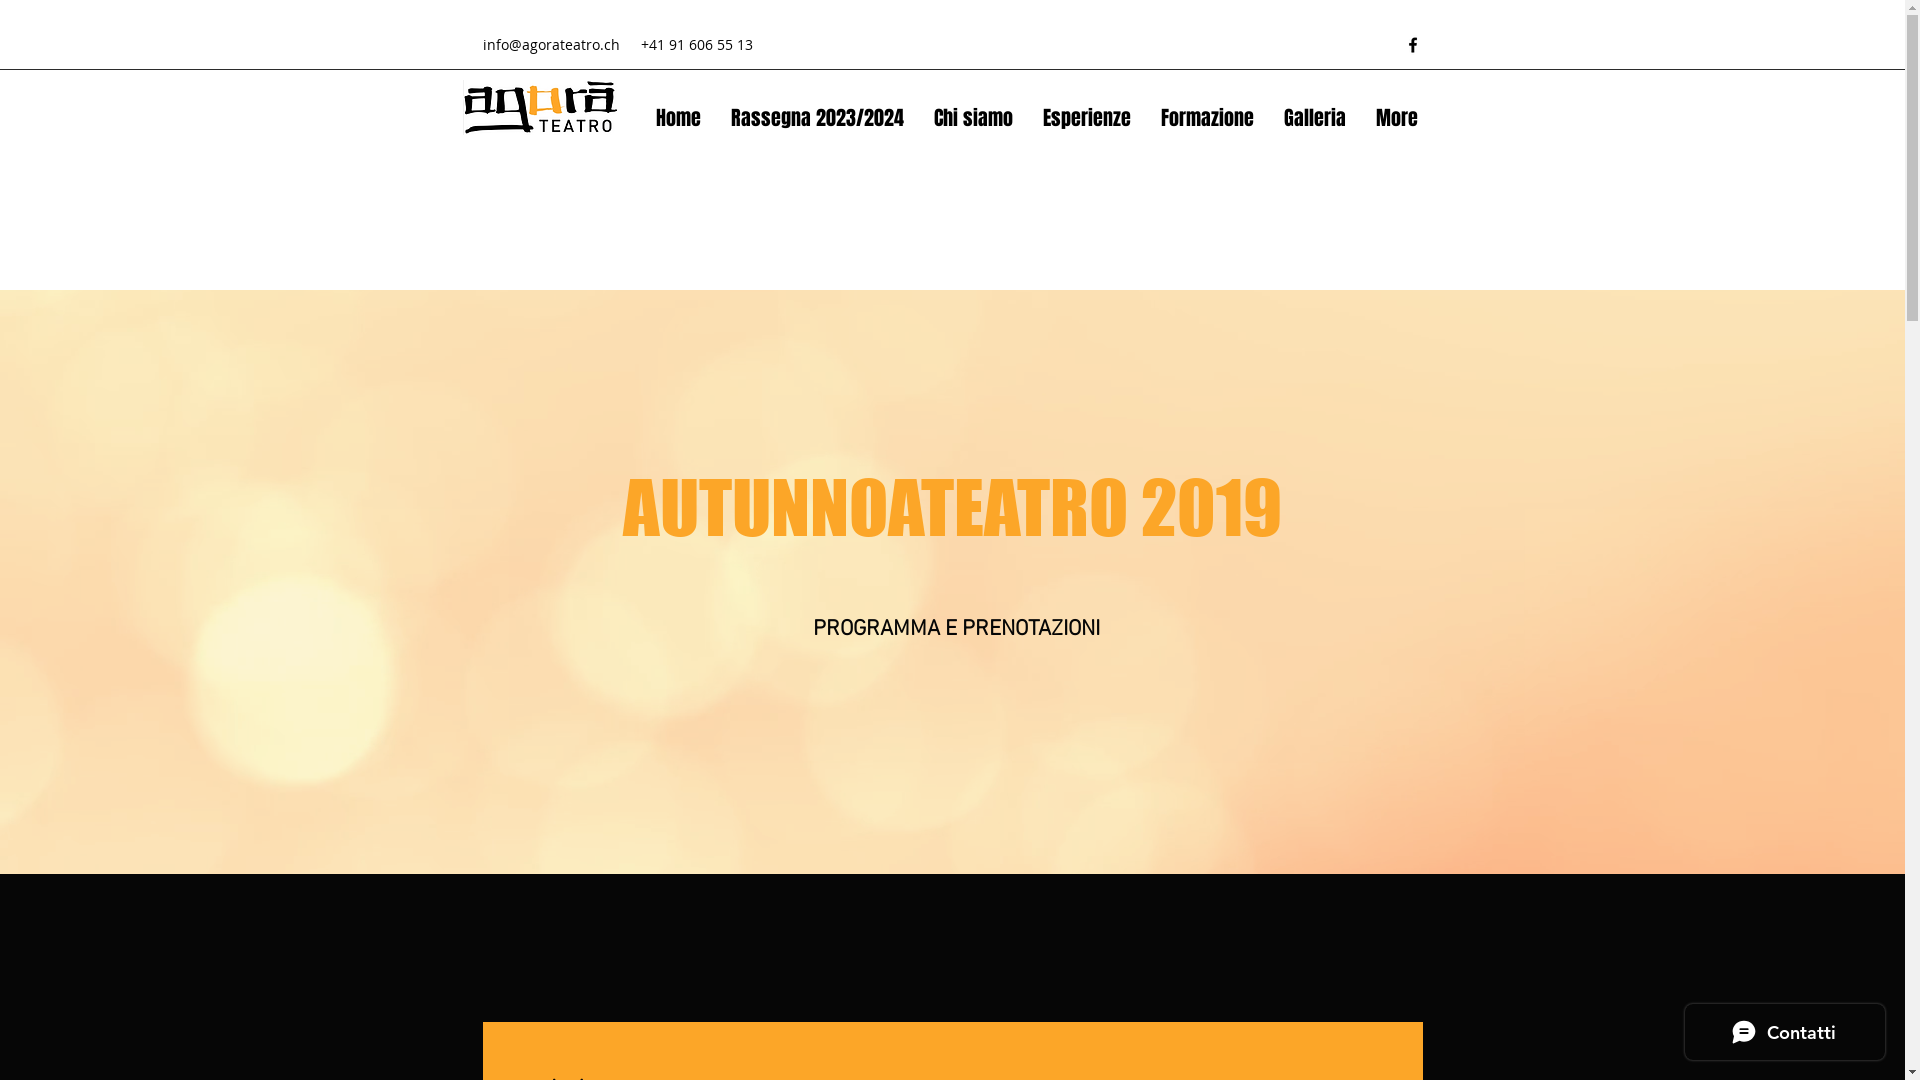 The height and width of the screenshot is (1080, 1920). I want to click on info@agorateatro.ch, so click(550, 44).